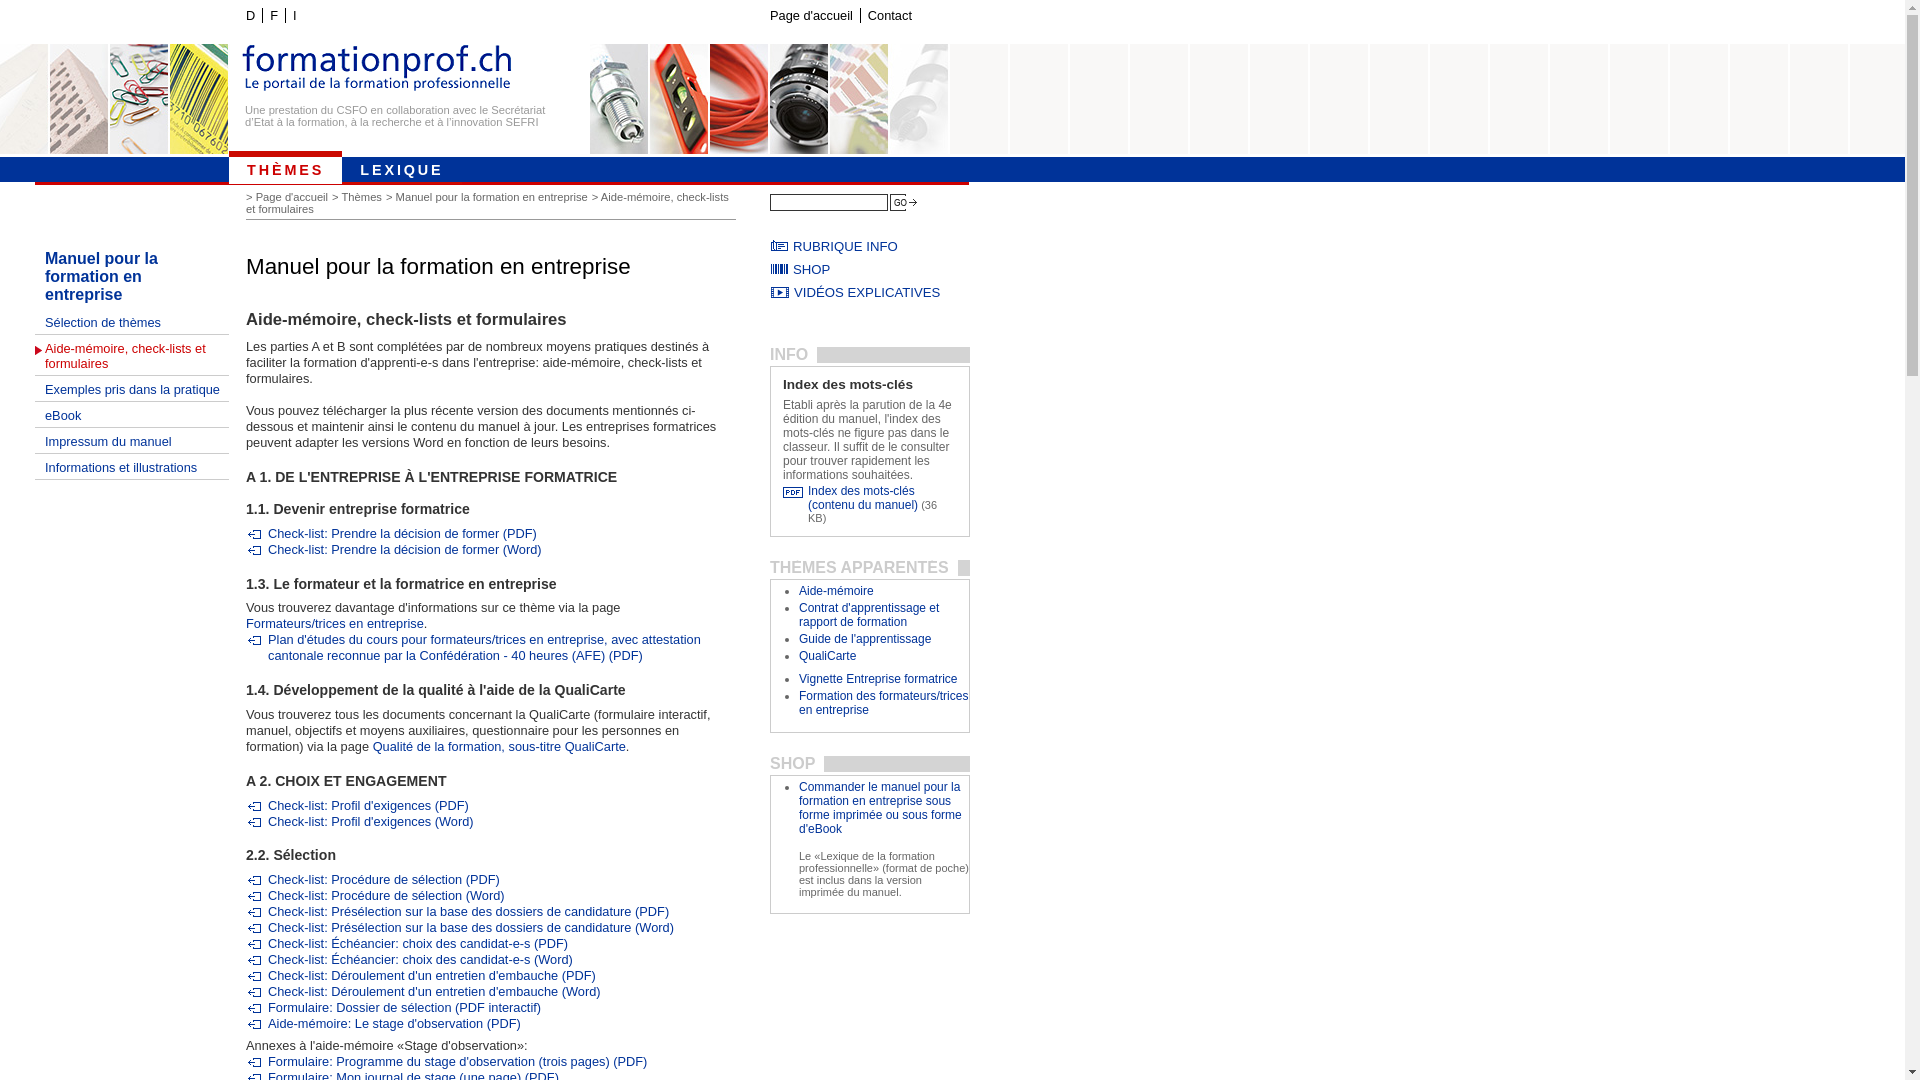 The image size is (1920, 1080). I want to click on D, so click(250, 16).